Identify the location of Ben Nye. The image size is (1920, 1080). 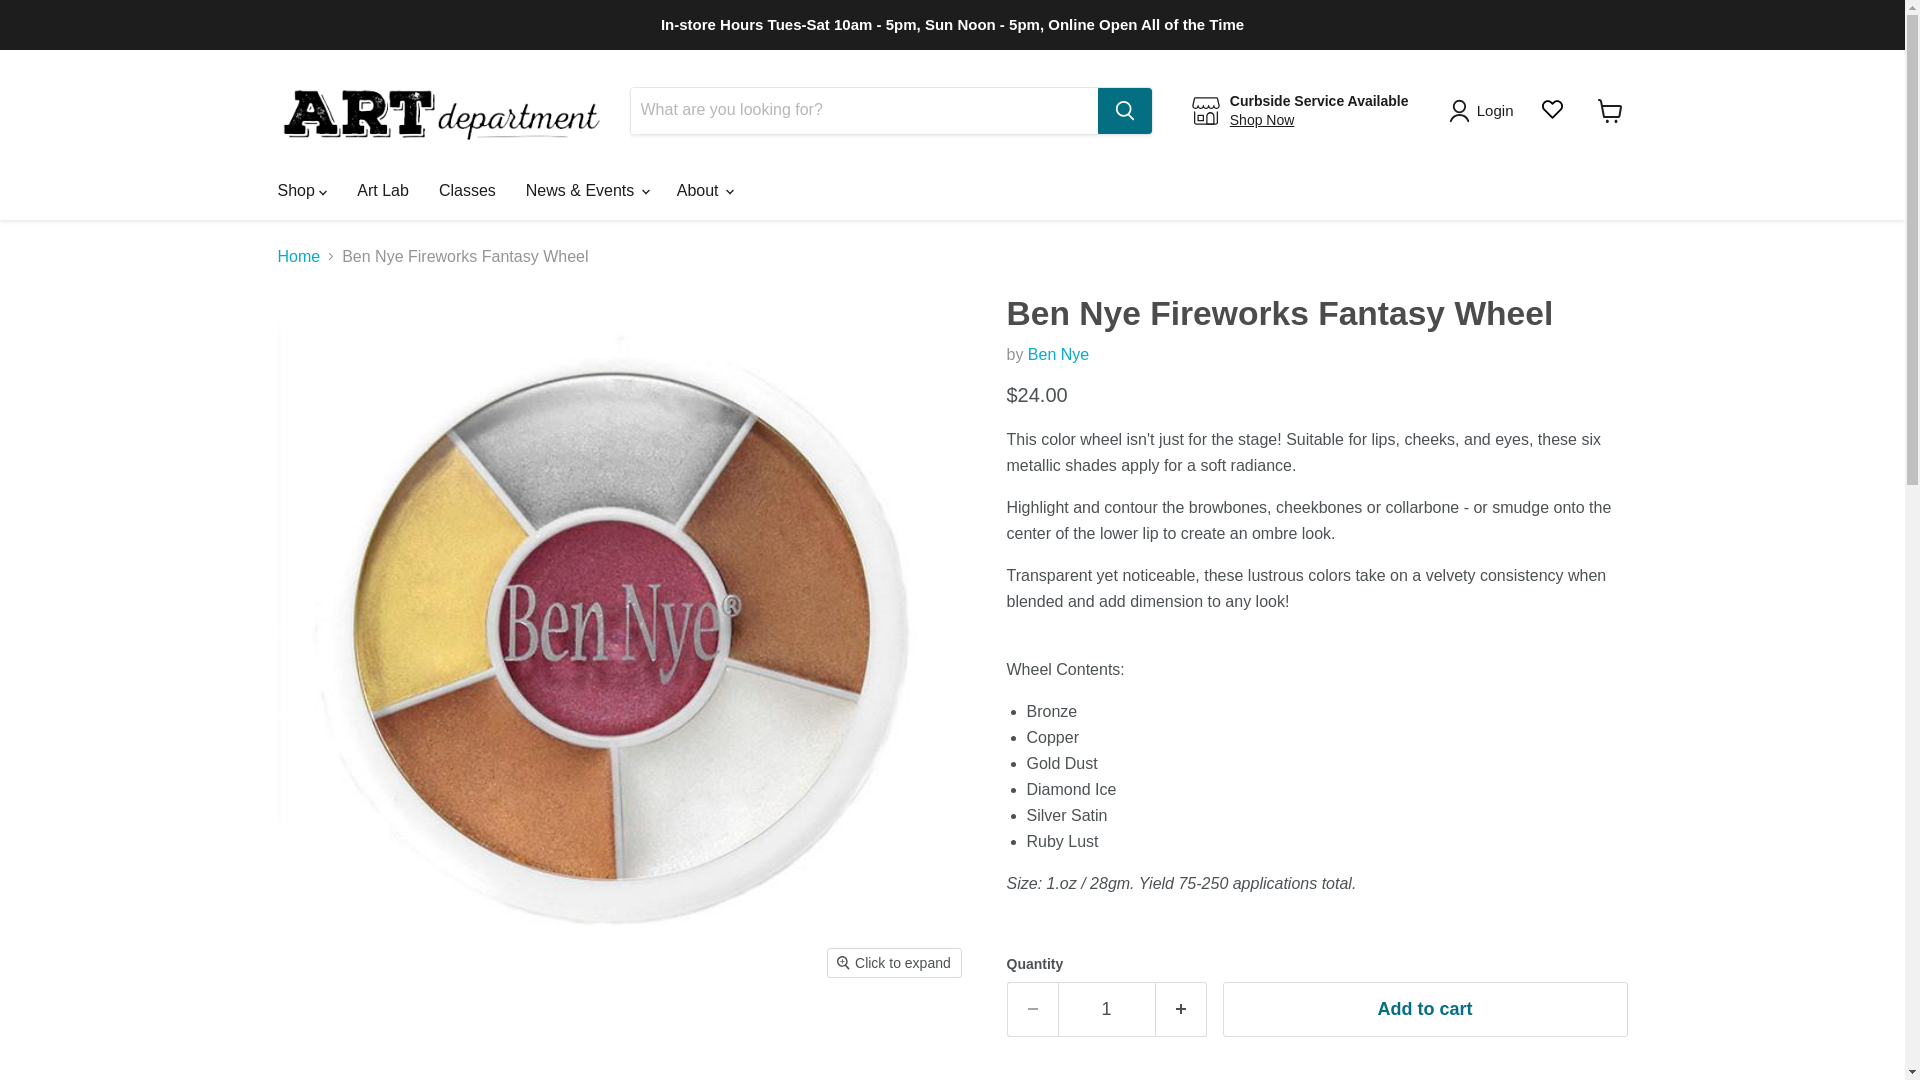
(1058, 354).